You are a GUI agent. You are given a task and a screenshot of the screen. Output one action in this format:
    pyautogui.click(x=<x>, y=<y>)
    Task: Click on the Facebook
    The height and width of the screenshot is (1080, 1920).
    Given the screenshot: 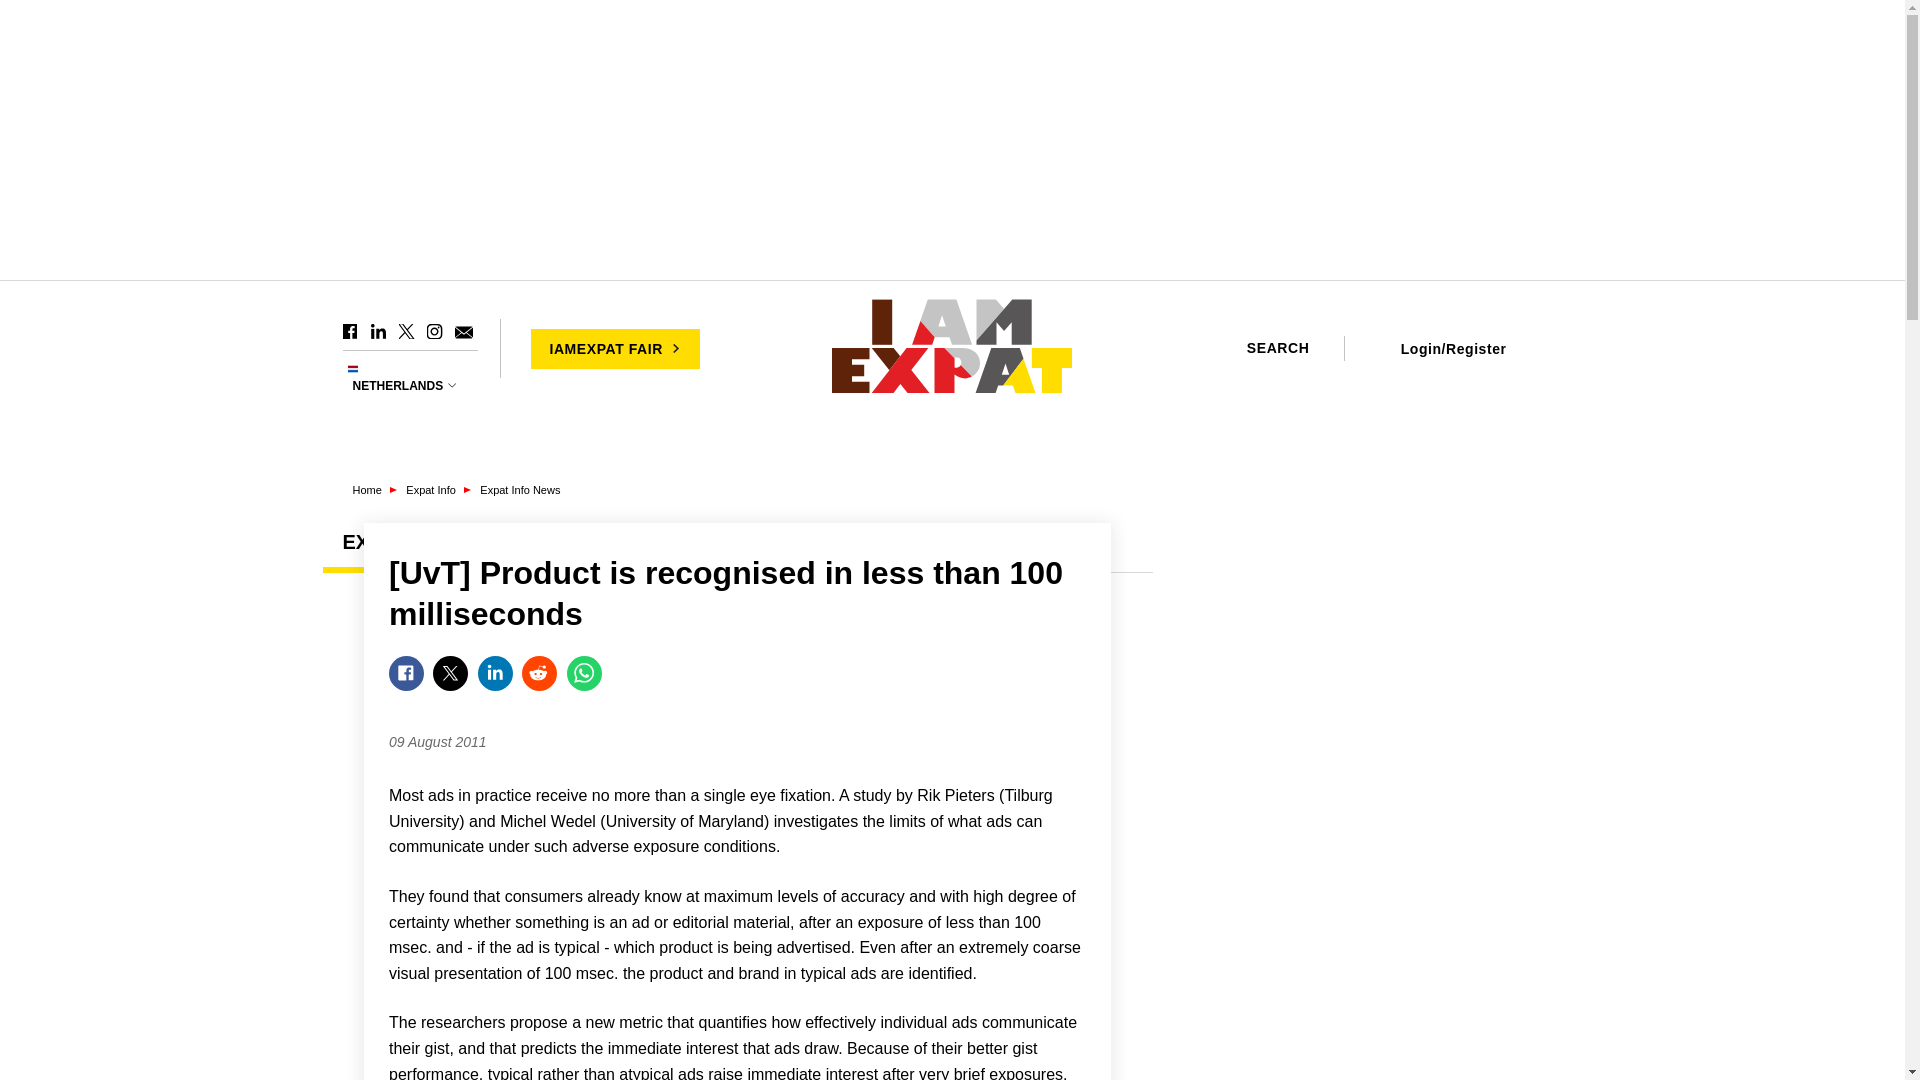 What is the action you would take?
    pyautogui.click(x=350, y=332)
    